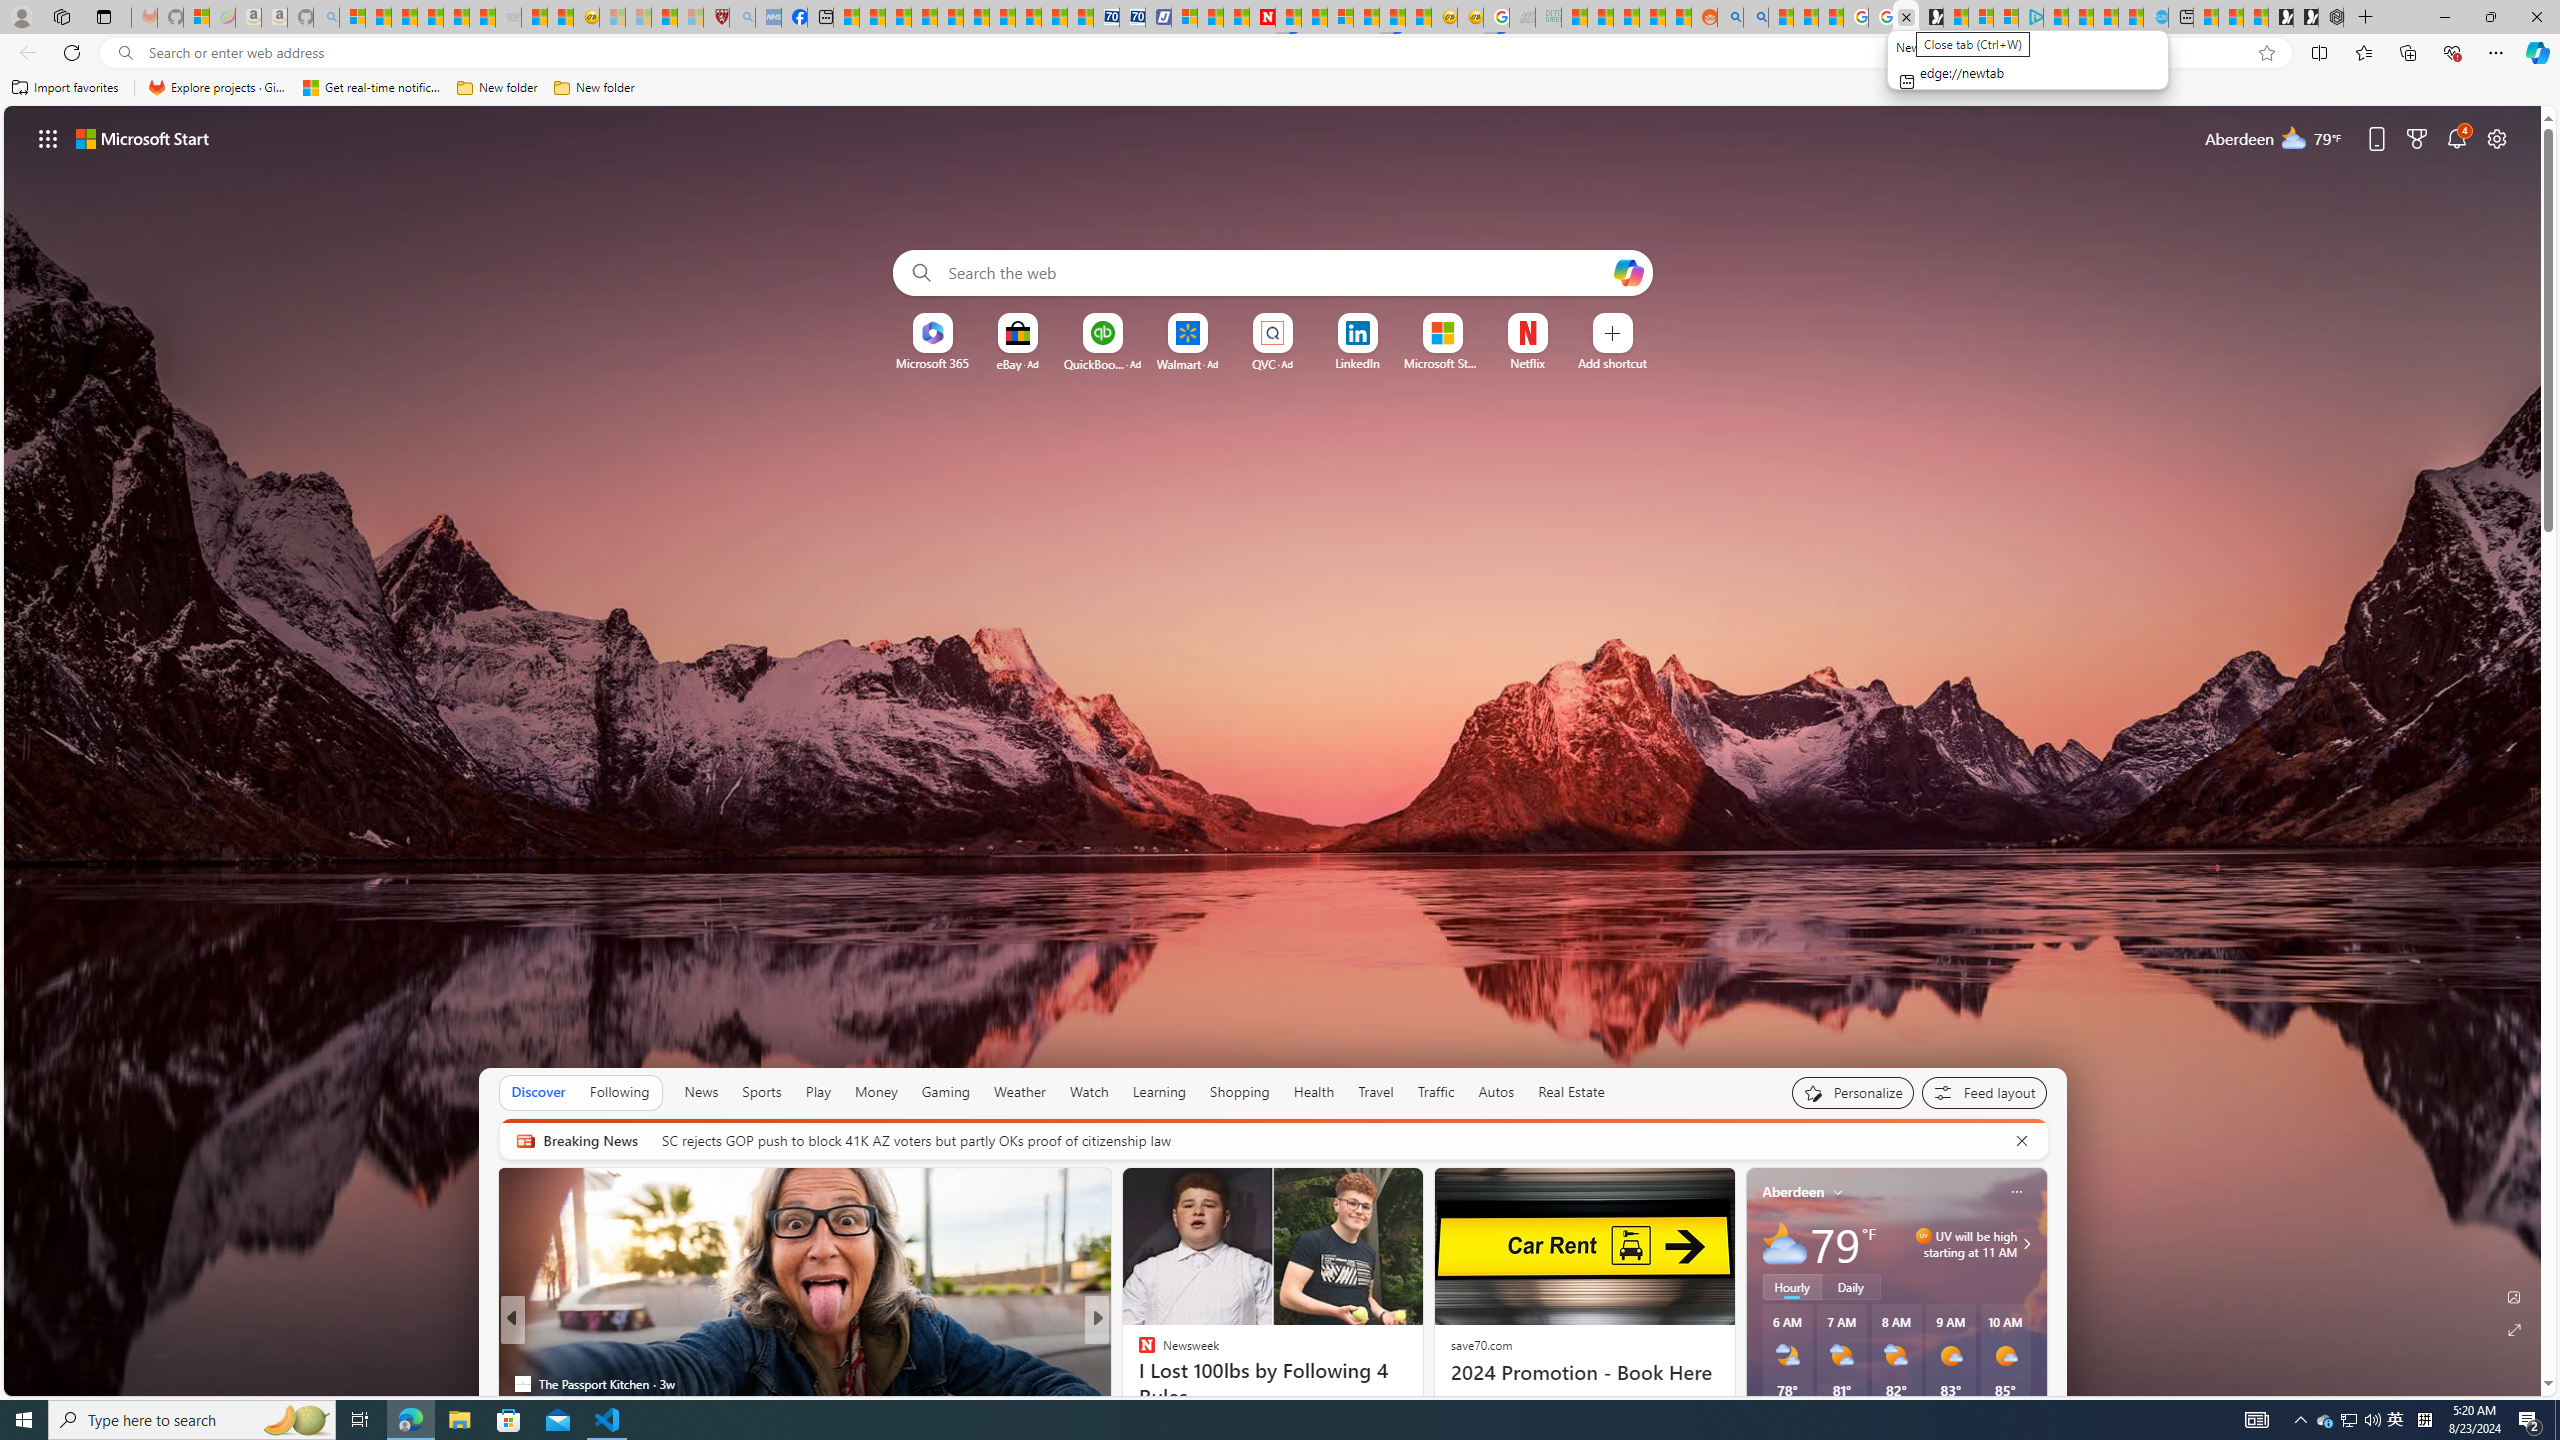 The width and height of the screenshot is (2560, 1440). I want to click on Ad, so click(1286, 364).